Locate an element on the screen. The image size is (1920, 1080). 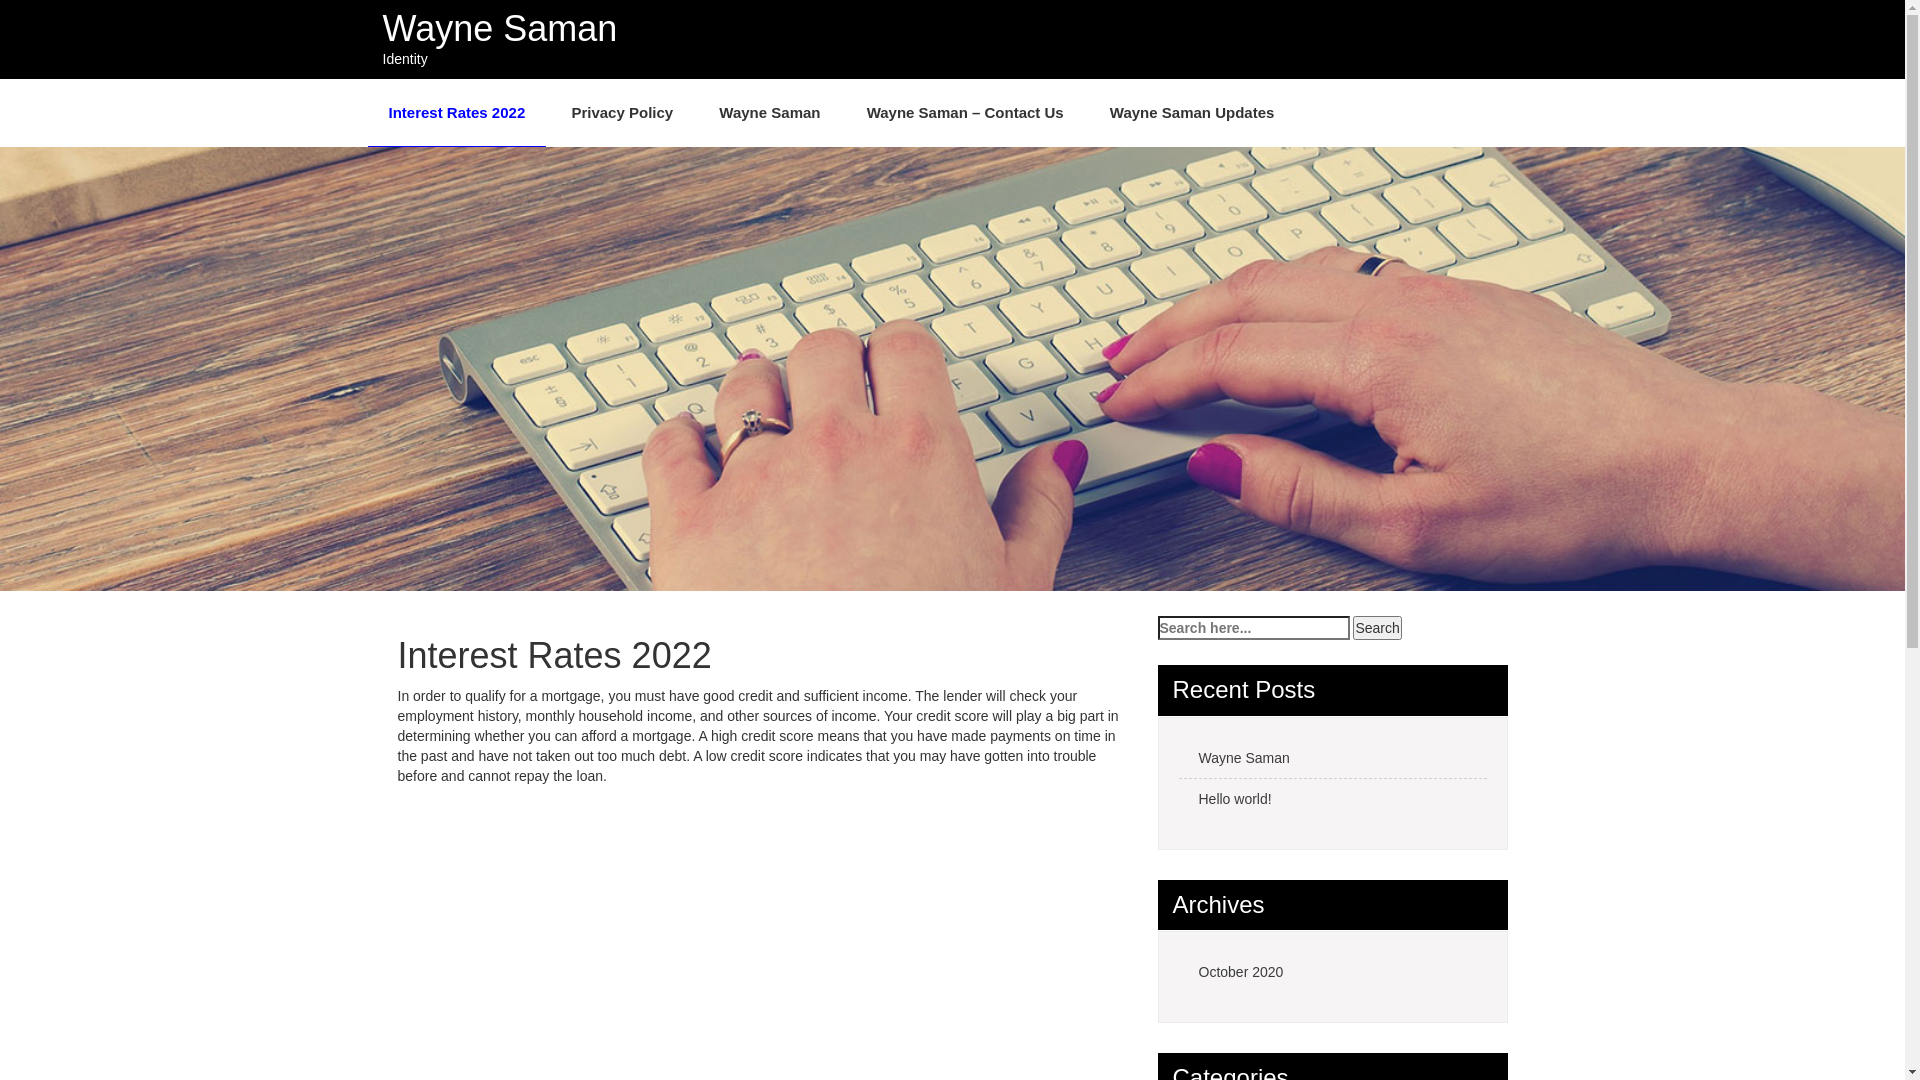
Wayne Saman is located at coordinates (1332, 758).